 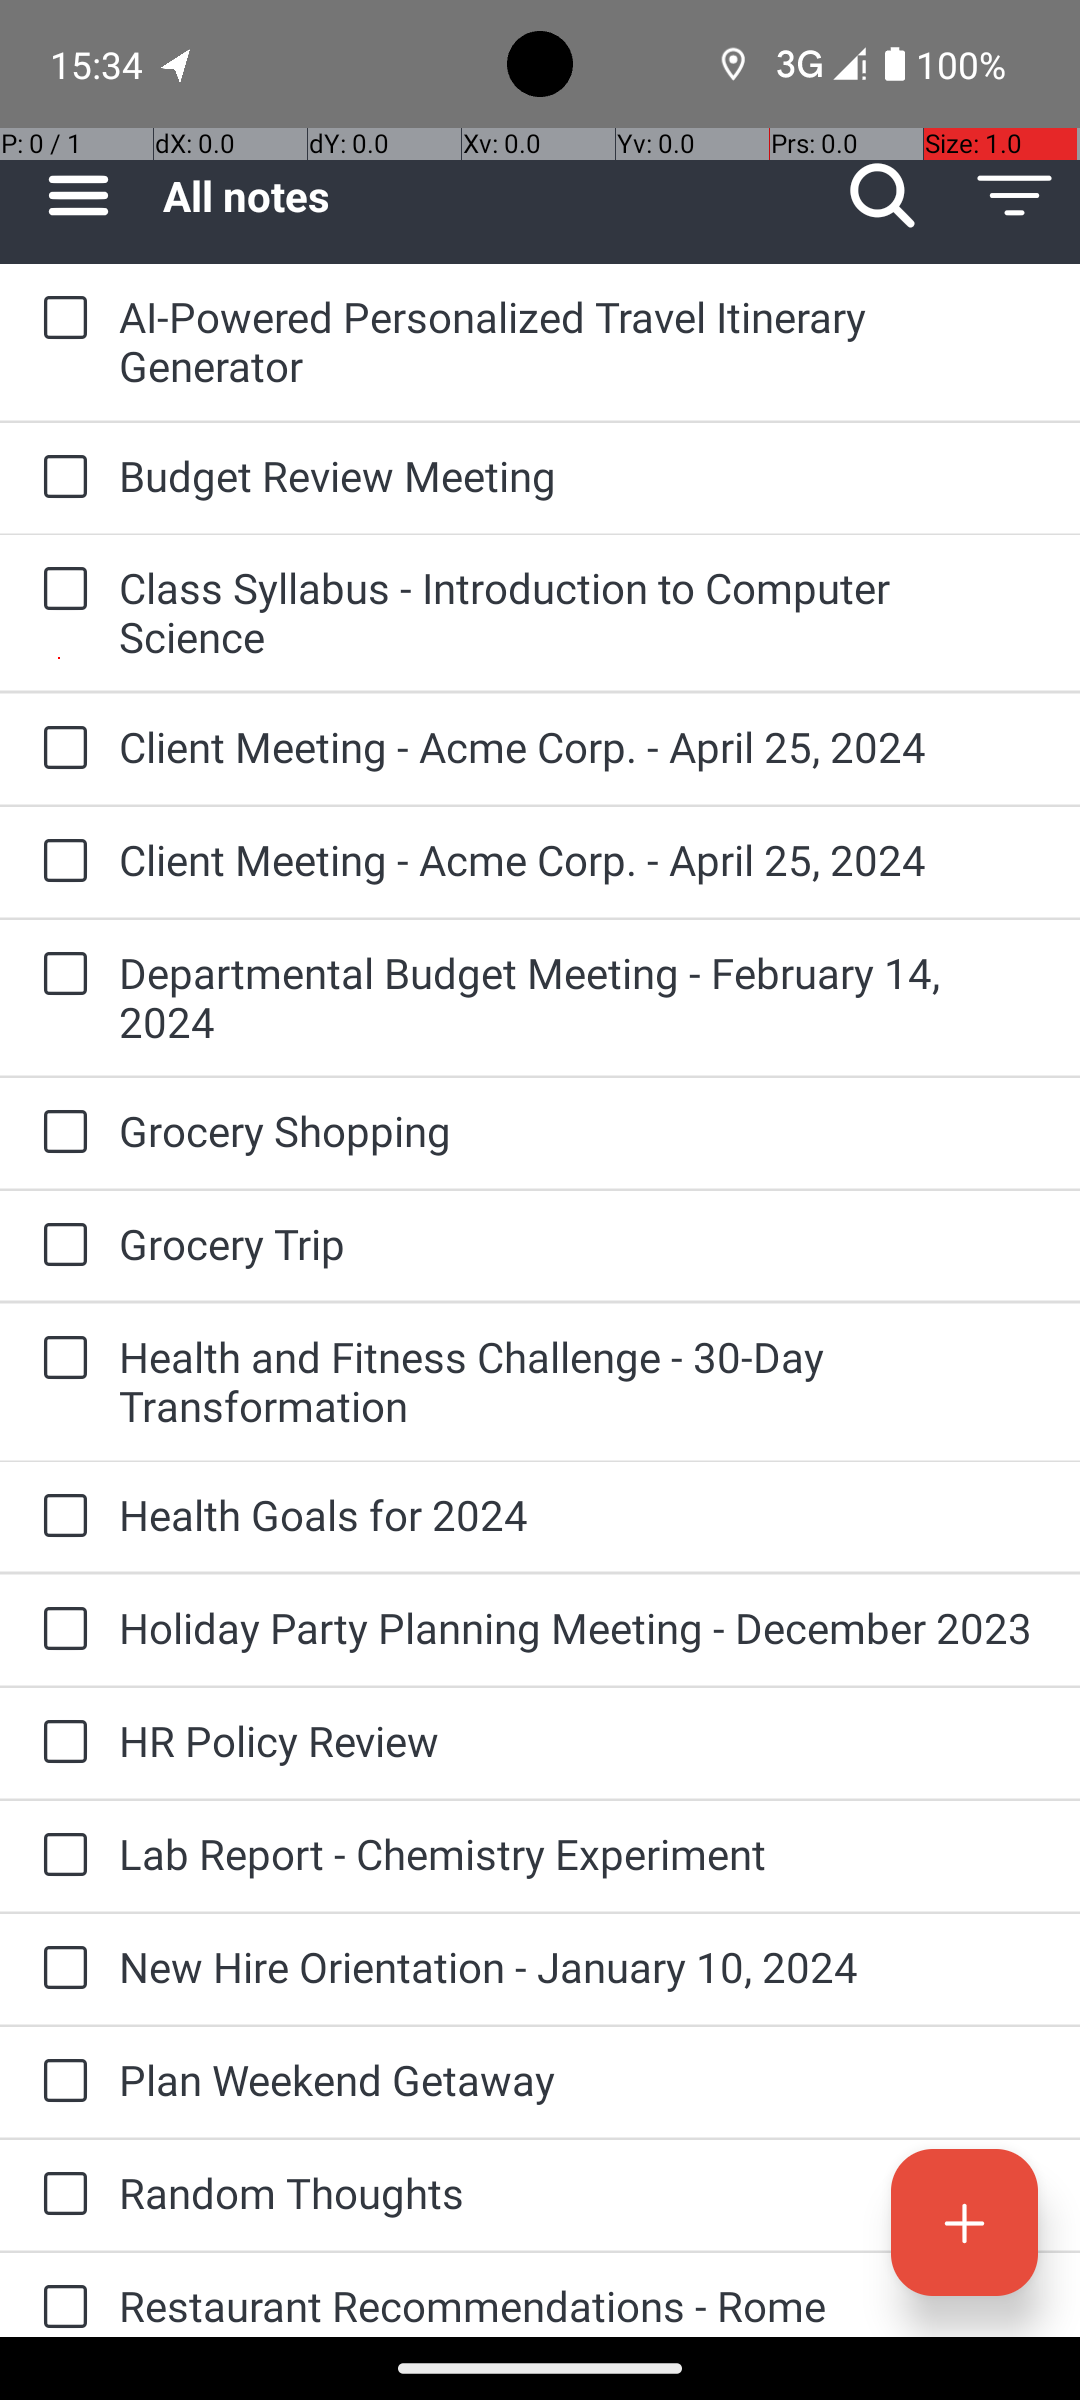 What do you see at coordinates (60, 2082) in the screenshot?
I see `to-do: Plan Weekend Getaway` at bounding box center [60, 2082].